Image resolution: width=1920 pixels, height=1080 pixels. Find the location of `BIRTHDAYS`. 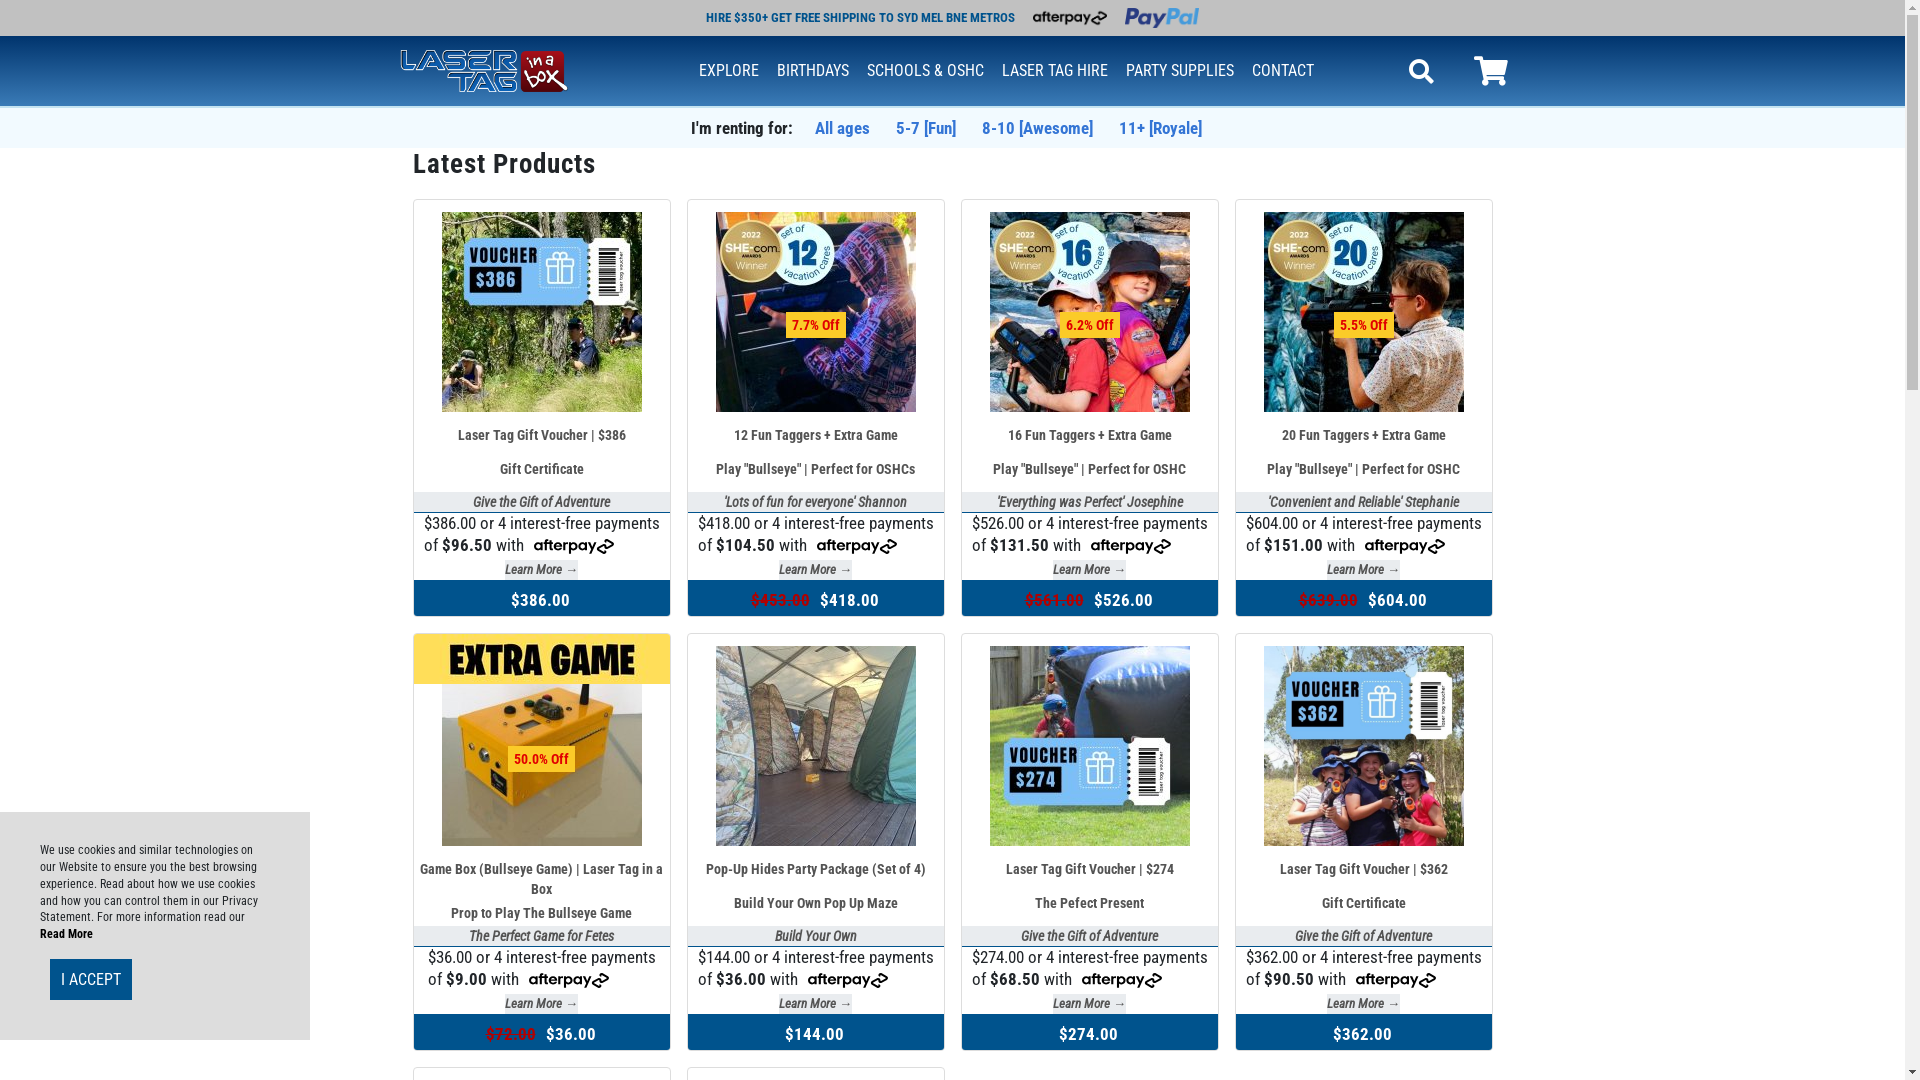

BIRTHDAYS is located at coordinates (813, 71).